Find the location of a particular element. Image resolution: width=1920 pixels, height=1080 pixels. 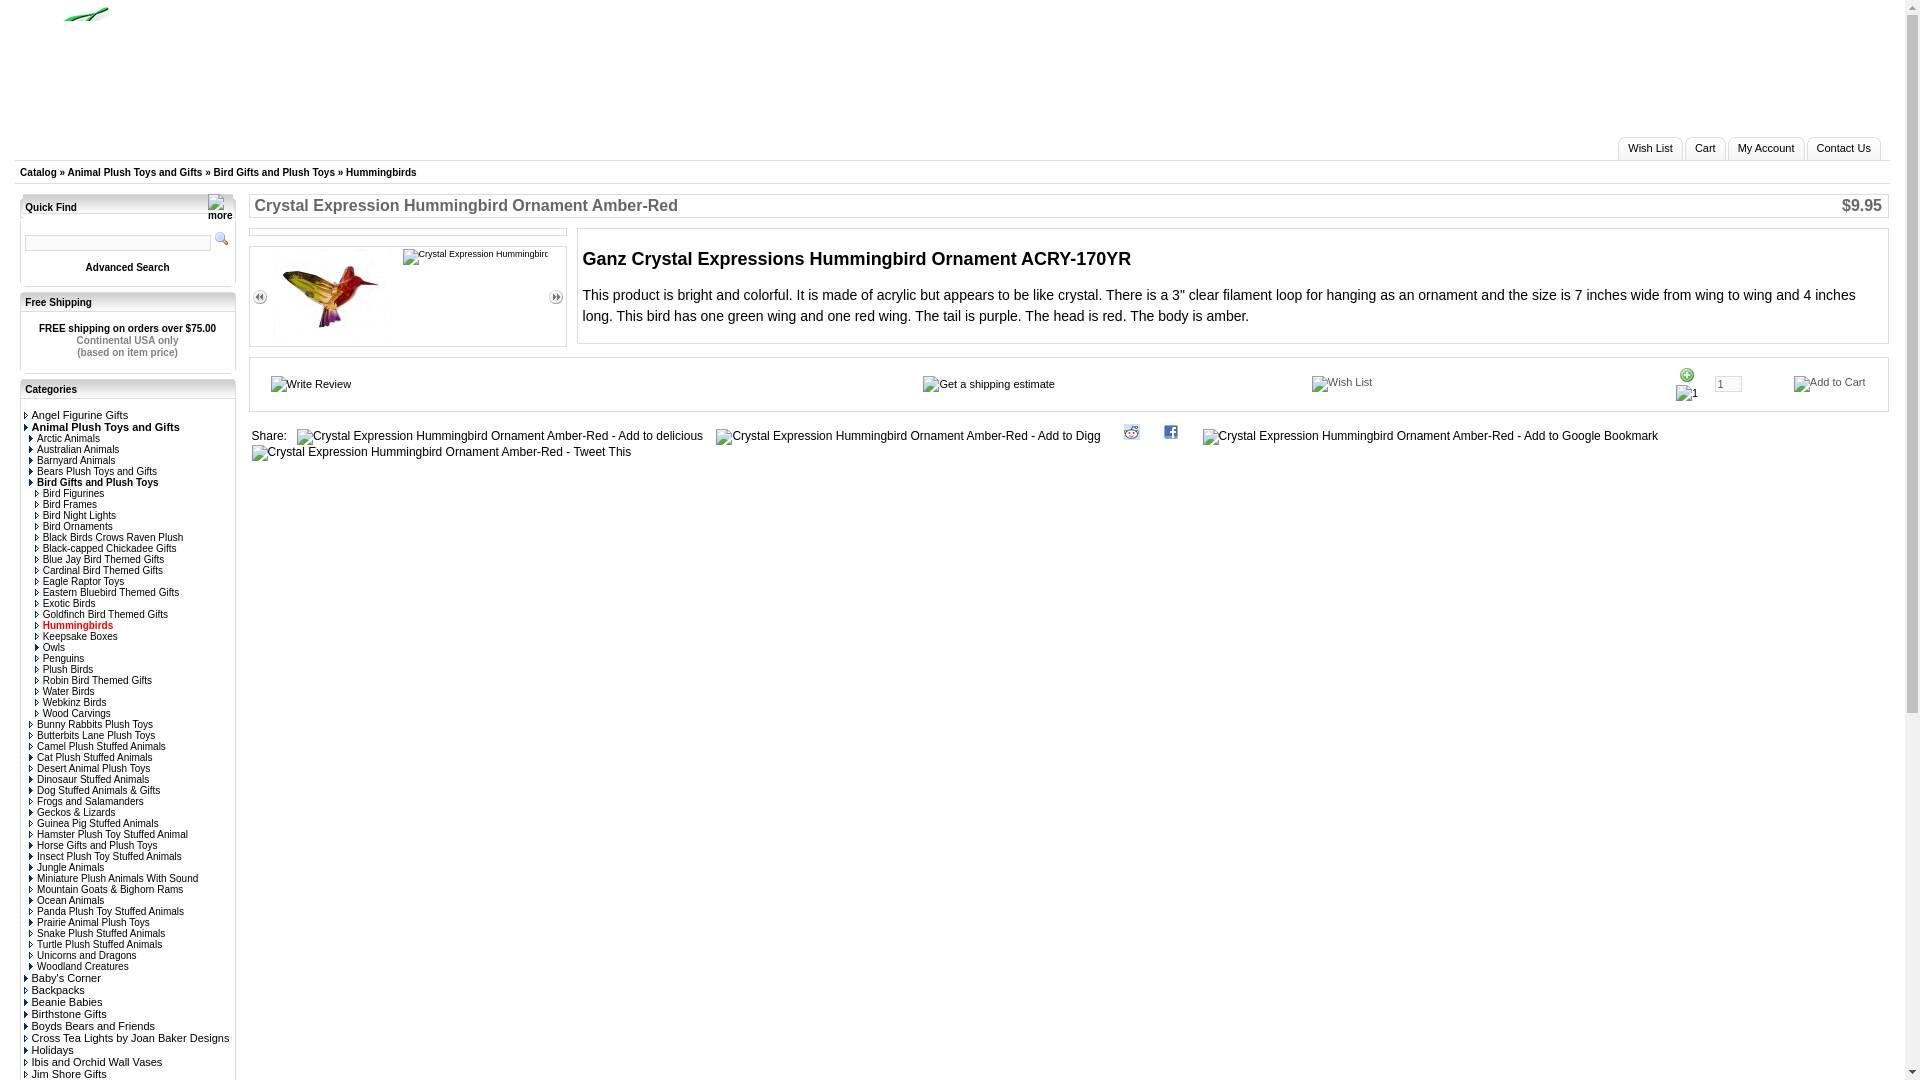

Bird Ornaments is located at coordinates (74, 526).